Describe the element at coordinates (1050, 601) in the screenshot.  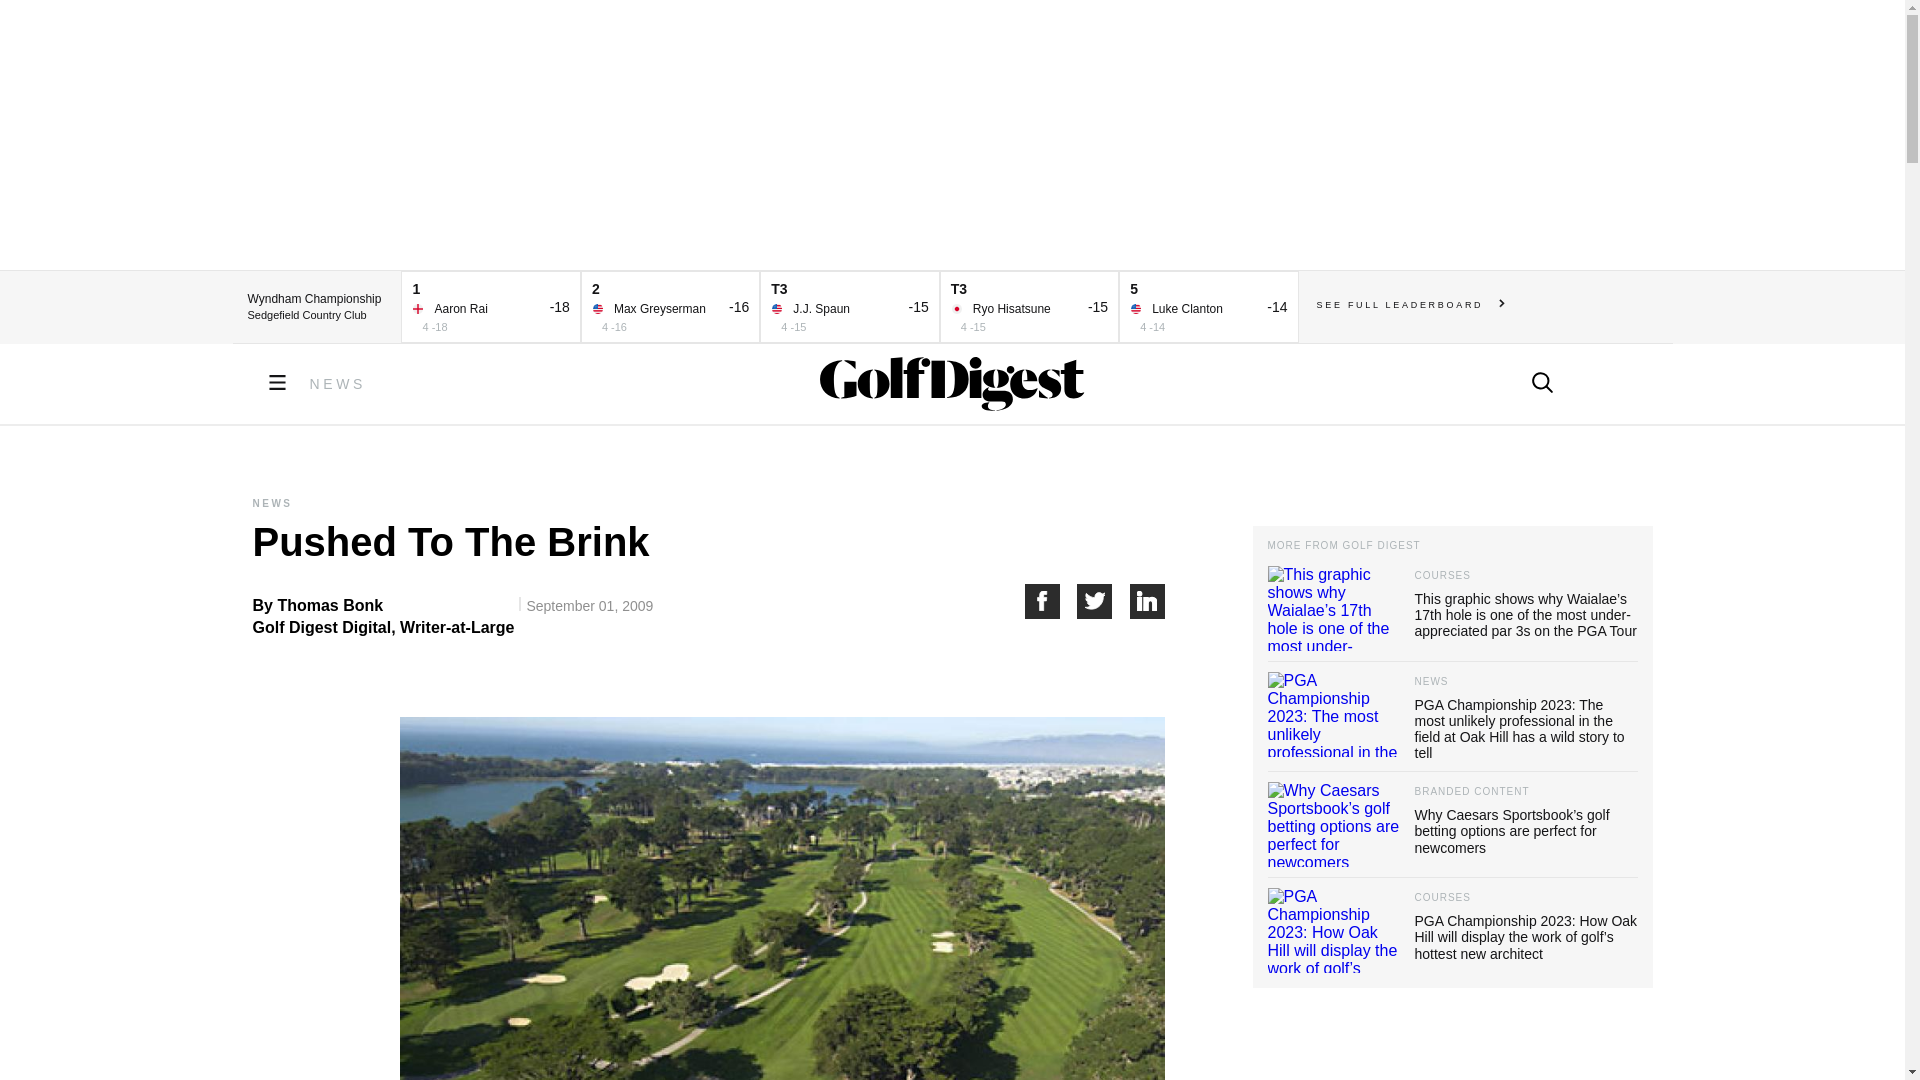
I see `Share on Facebook` at that location.